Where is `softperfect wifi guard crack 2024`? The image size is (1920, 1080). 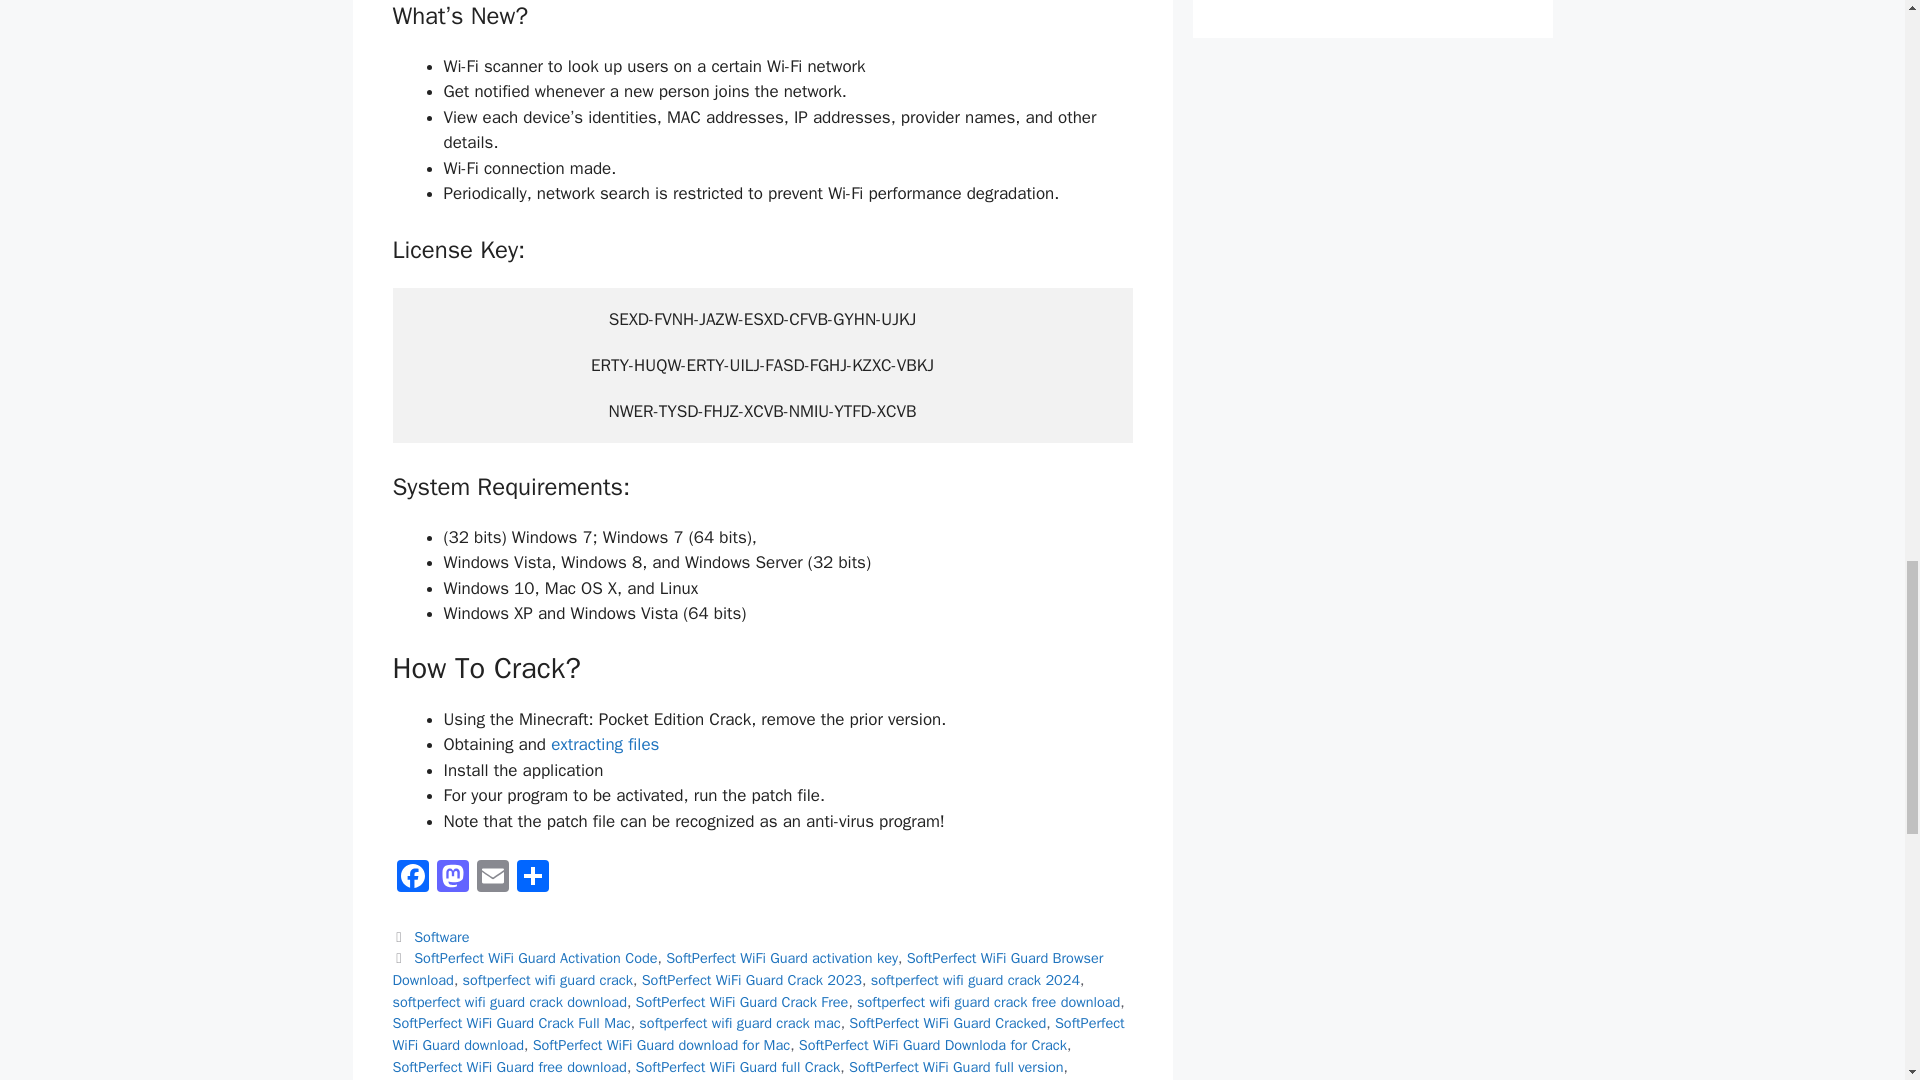 softperfect wifi guard crack 2024 is located at coordinates (975, 980).